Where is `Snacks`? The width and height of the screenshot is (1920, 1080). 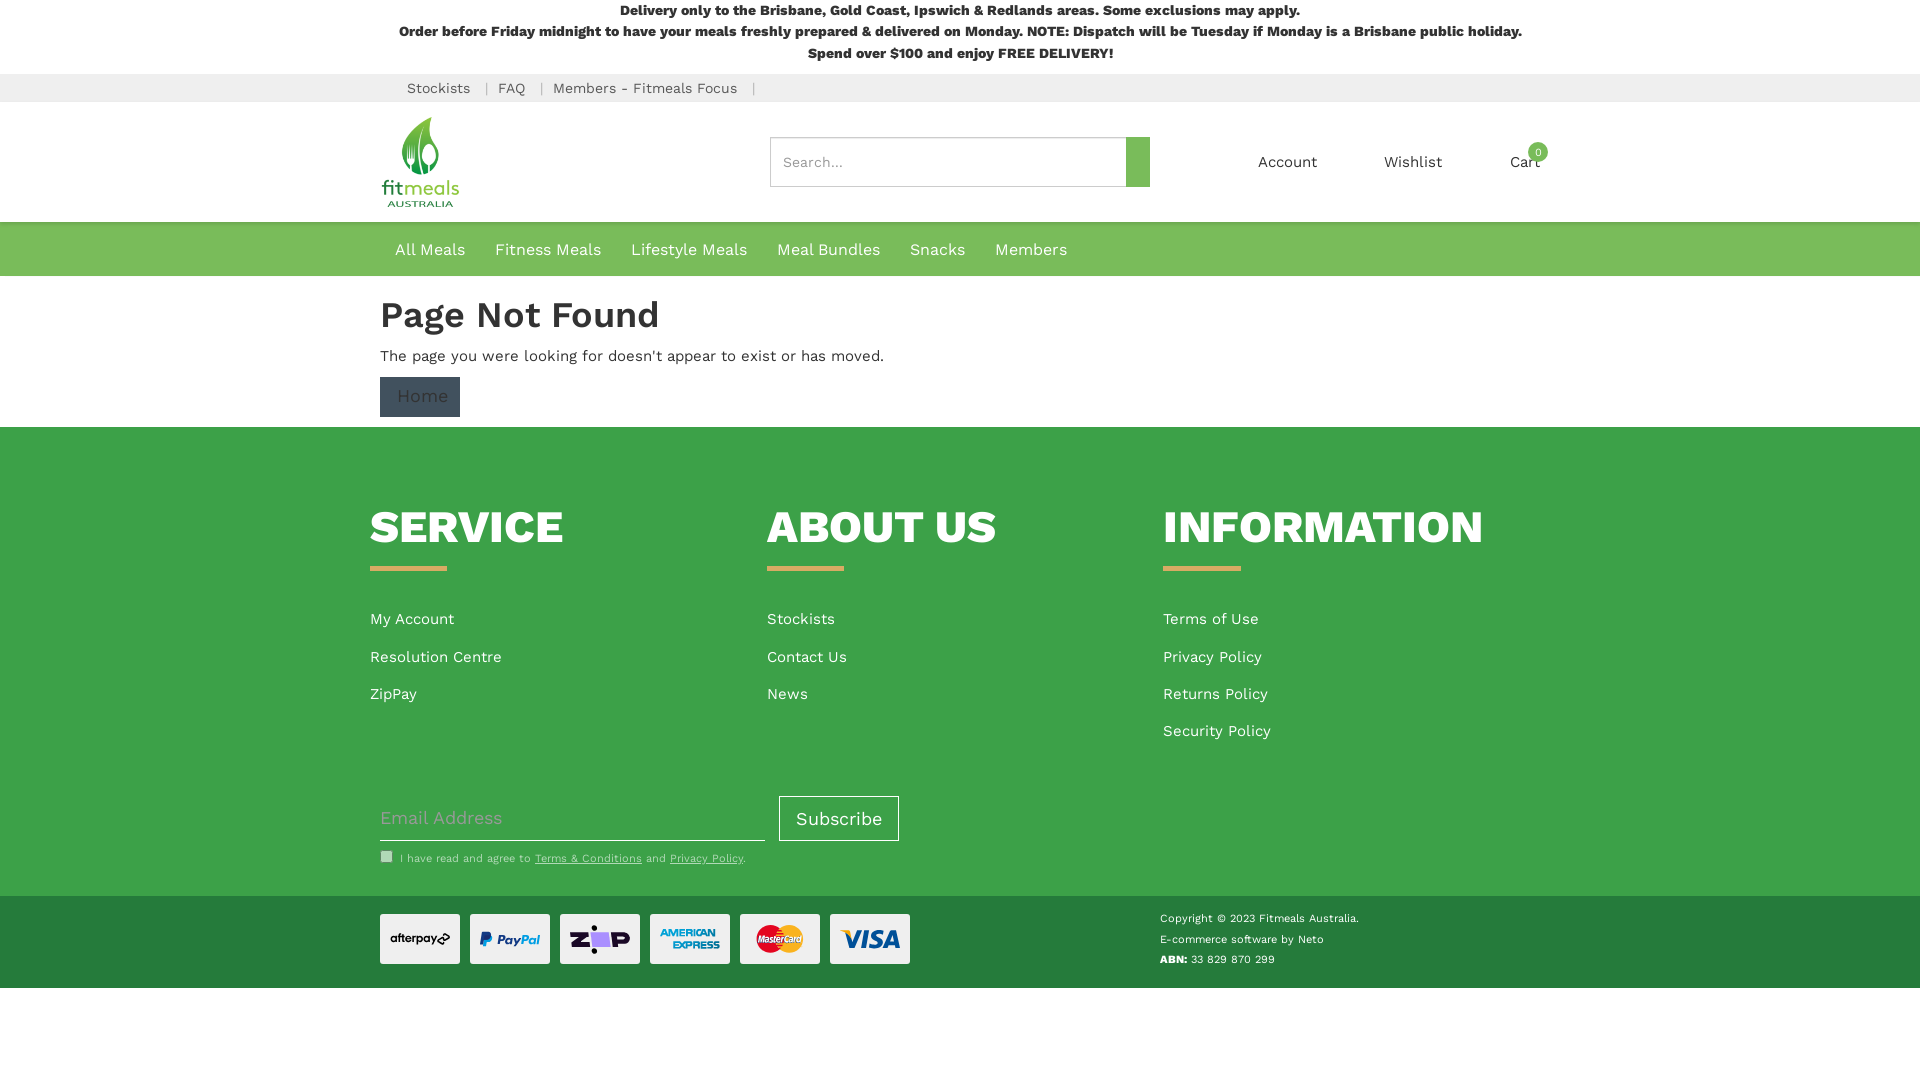 Snacks is located at coordinates (937, 249).